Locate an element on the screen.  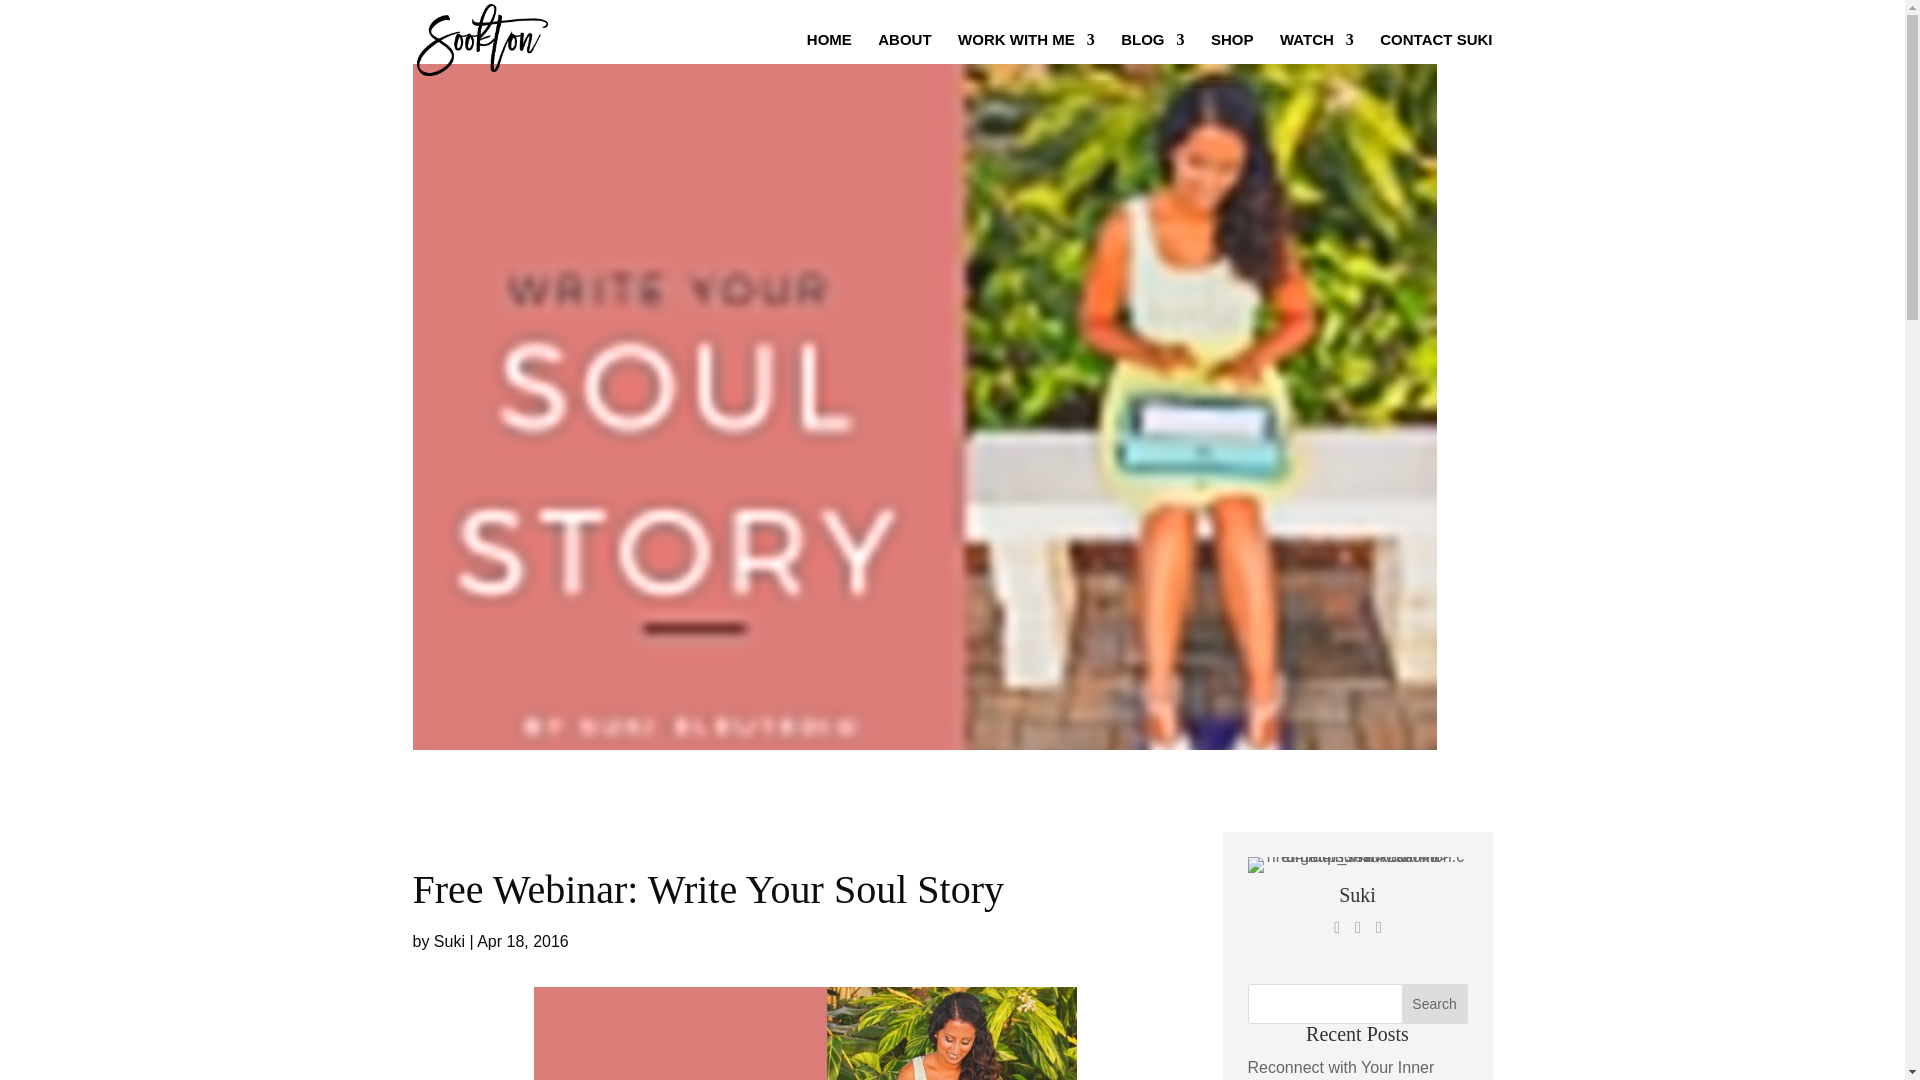
Search is located at coordinates (1434, 1003).